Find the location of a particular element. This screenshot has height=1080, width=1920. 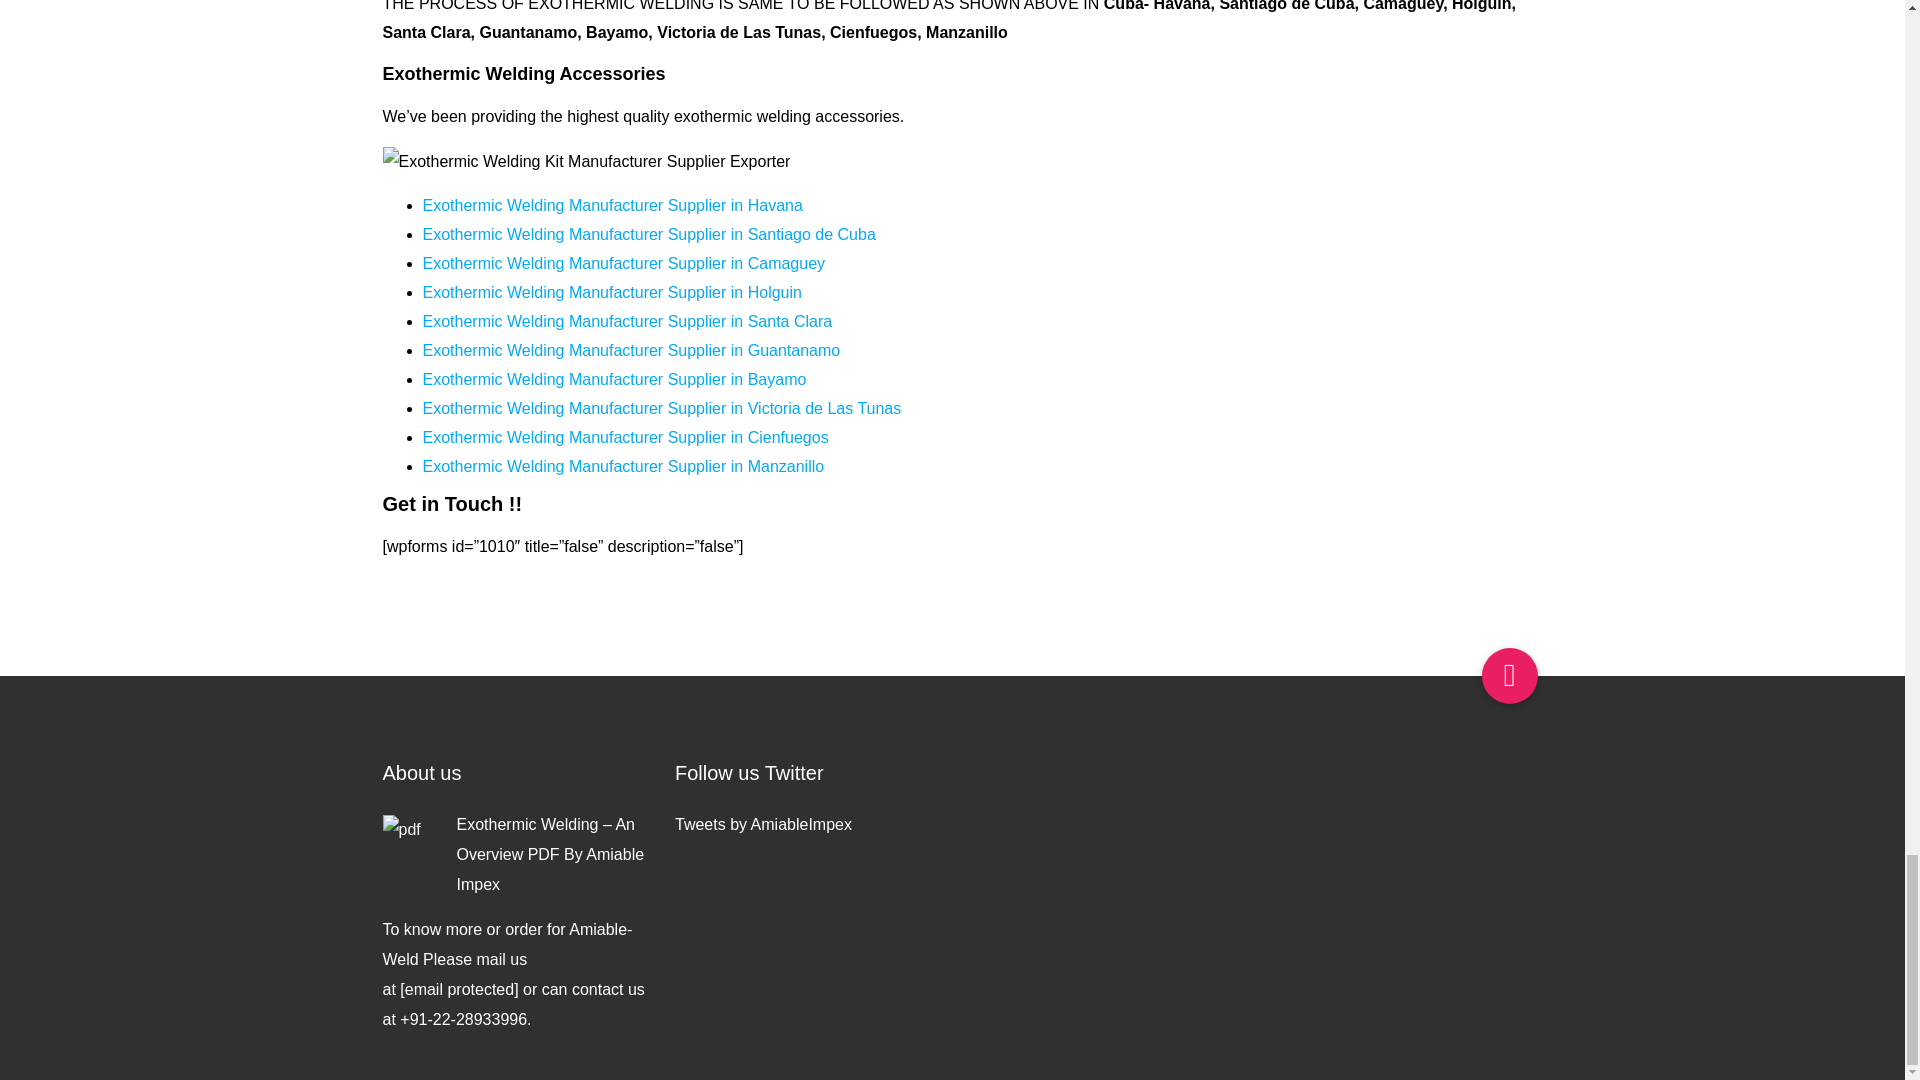

Exothermic Welding Manufacturer Supplier in Holguin is located at coordinates (611, 292).